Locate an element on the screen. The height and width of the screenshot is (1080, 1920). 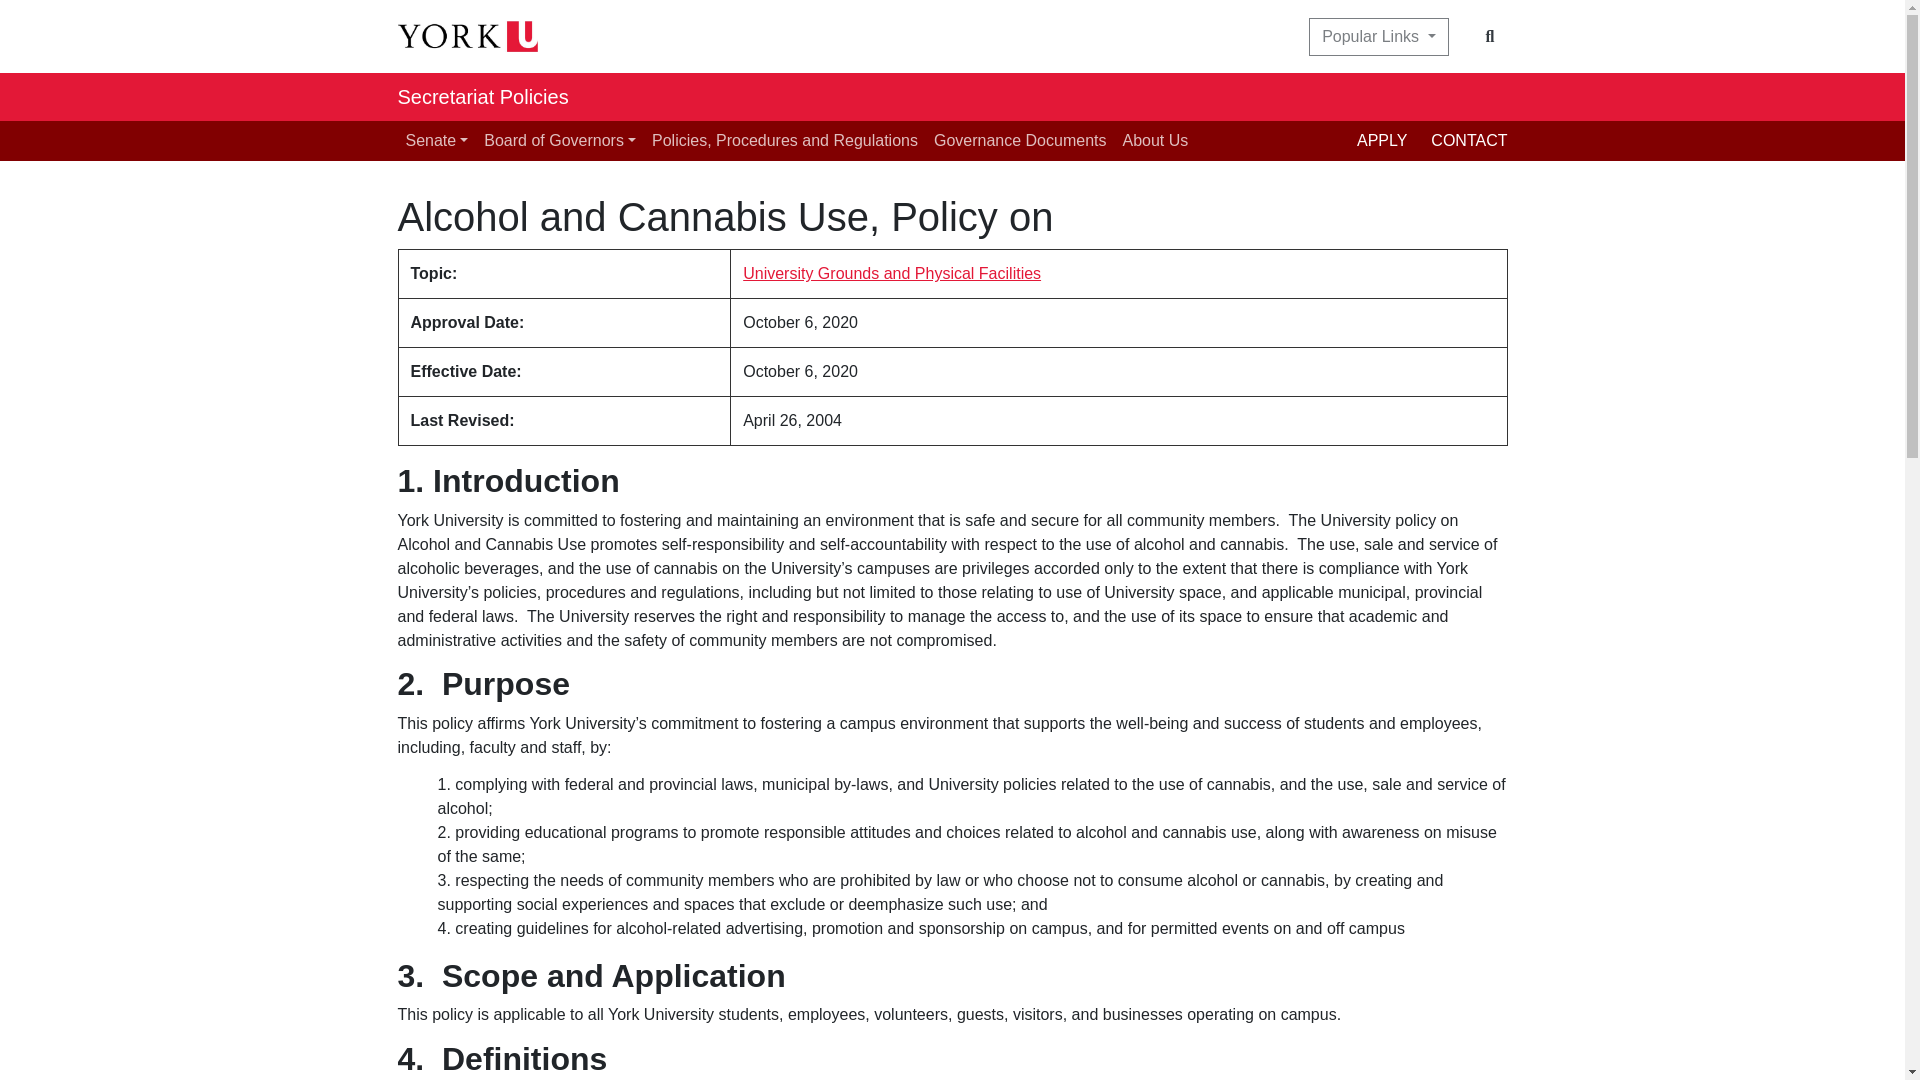
Secretariat Policies is located at coordinates (482, 96).